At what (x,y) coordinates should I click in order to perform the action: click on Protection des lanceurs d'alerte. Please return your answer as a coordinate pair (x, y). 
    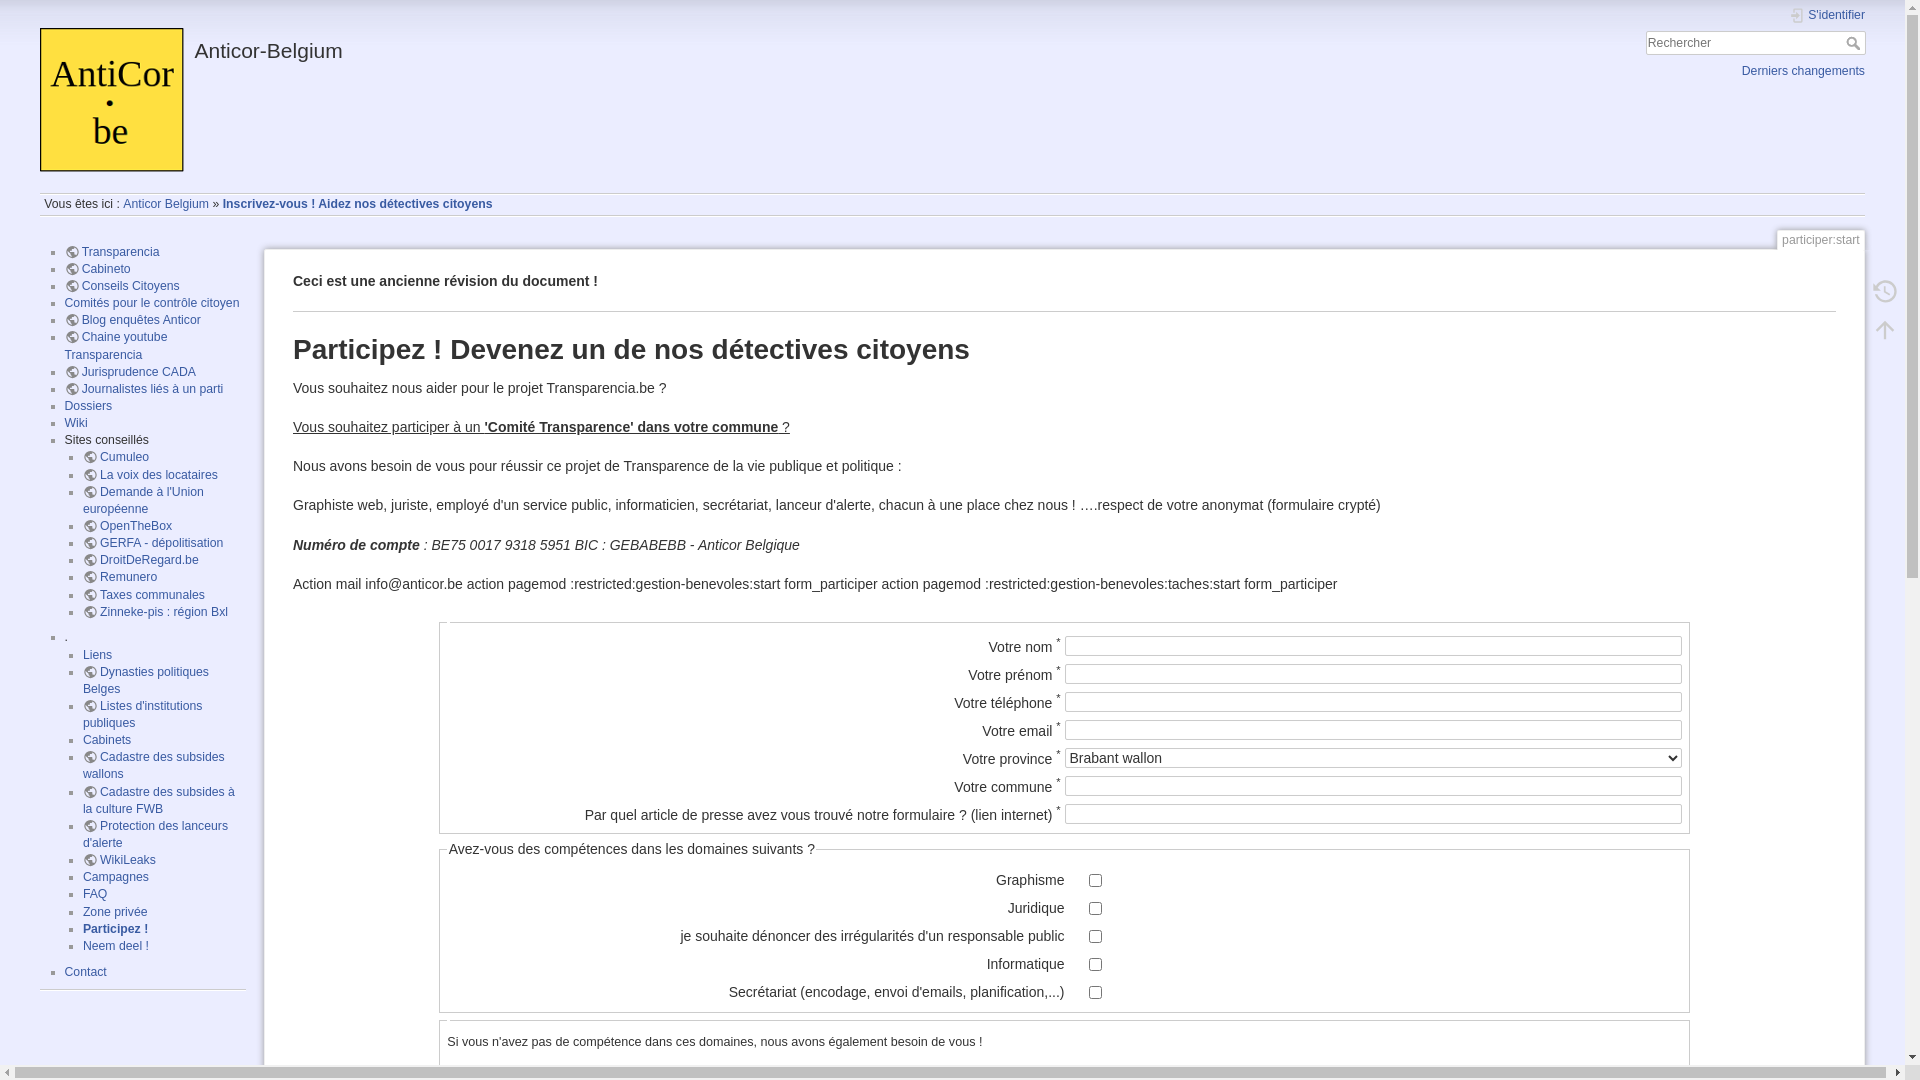
    Looking at the image, I should click on (156, 834).